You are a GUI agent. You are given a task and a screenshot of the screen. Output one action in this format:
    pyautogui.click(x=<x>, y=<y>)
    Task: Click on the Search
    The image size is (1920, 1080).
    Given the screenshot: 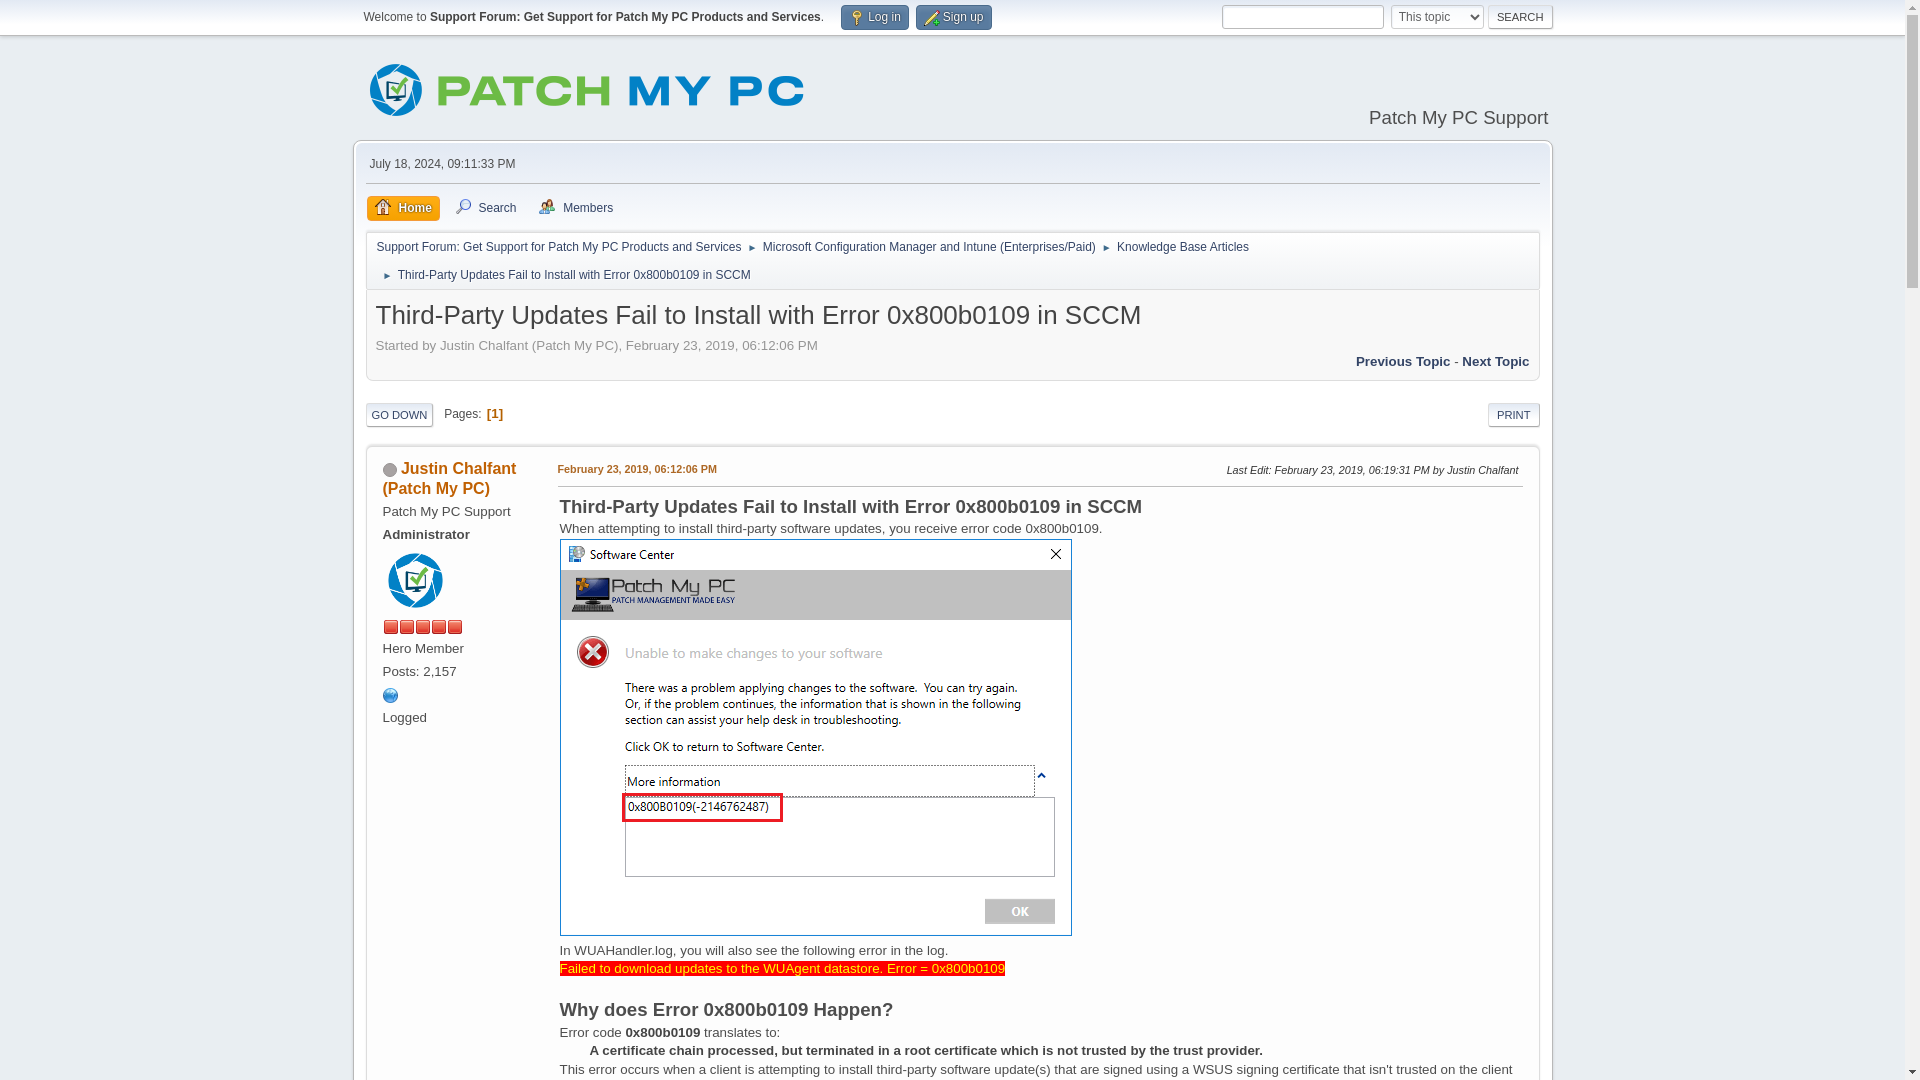 What is the action you would take?
    pyautogui.click(x=1520, y=17)
    